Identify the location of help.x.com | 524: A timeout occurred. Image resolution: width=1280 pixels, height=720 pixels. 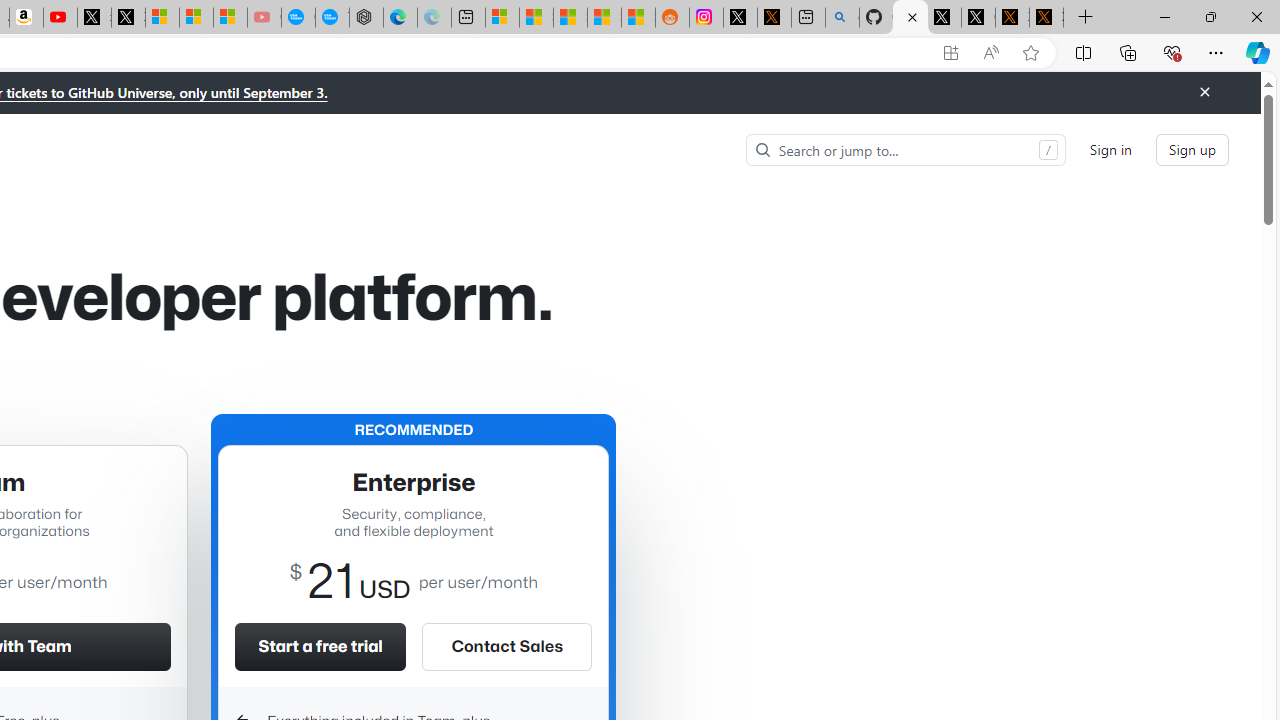
(774, 18).